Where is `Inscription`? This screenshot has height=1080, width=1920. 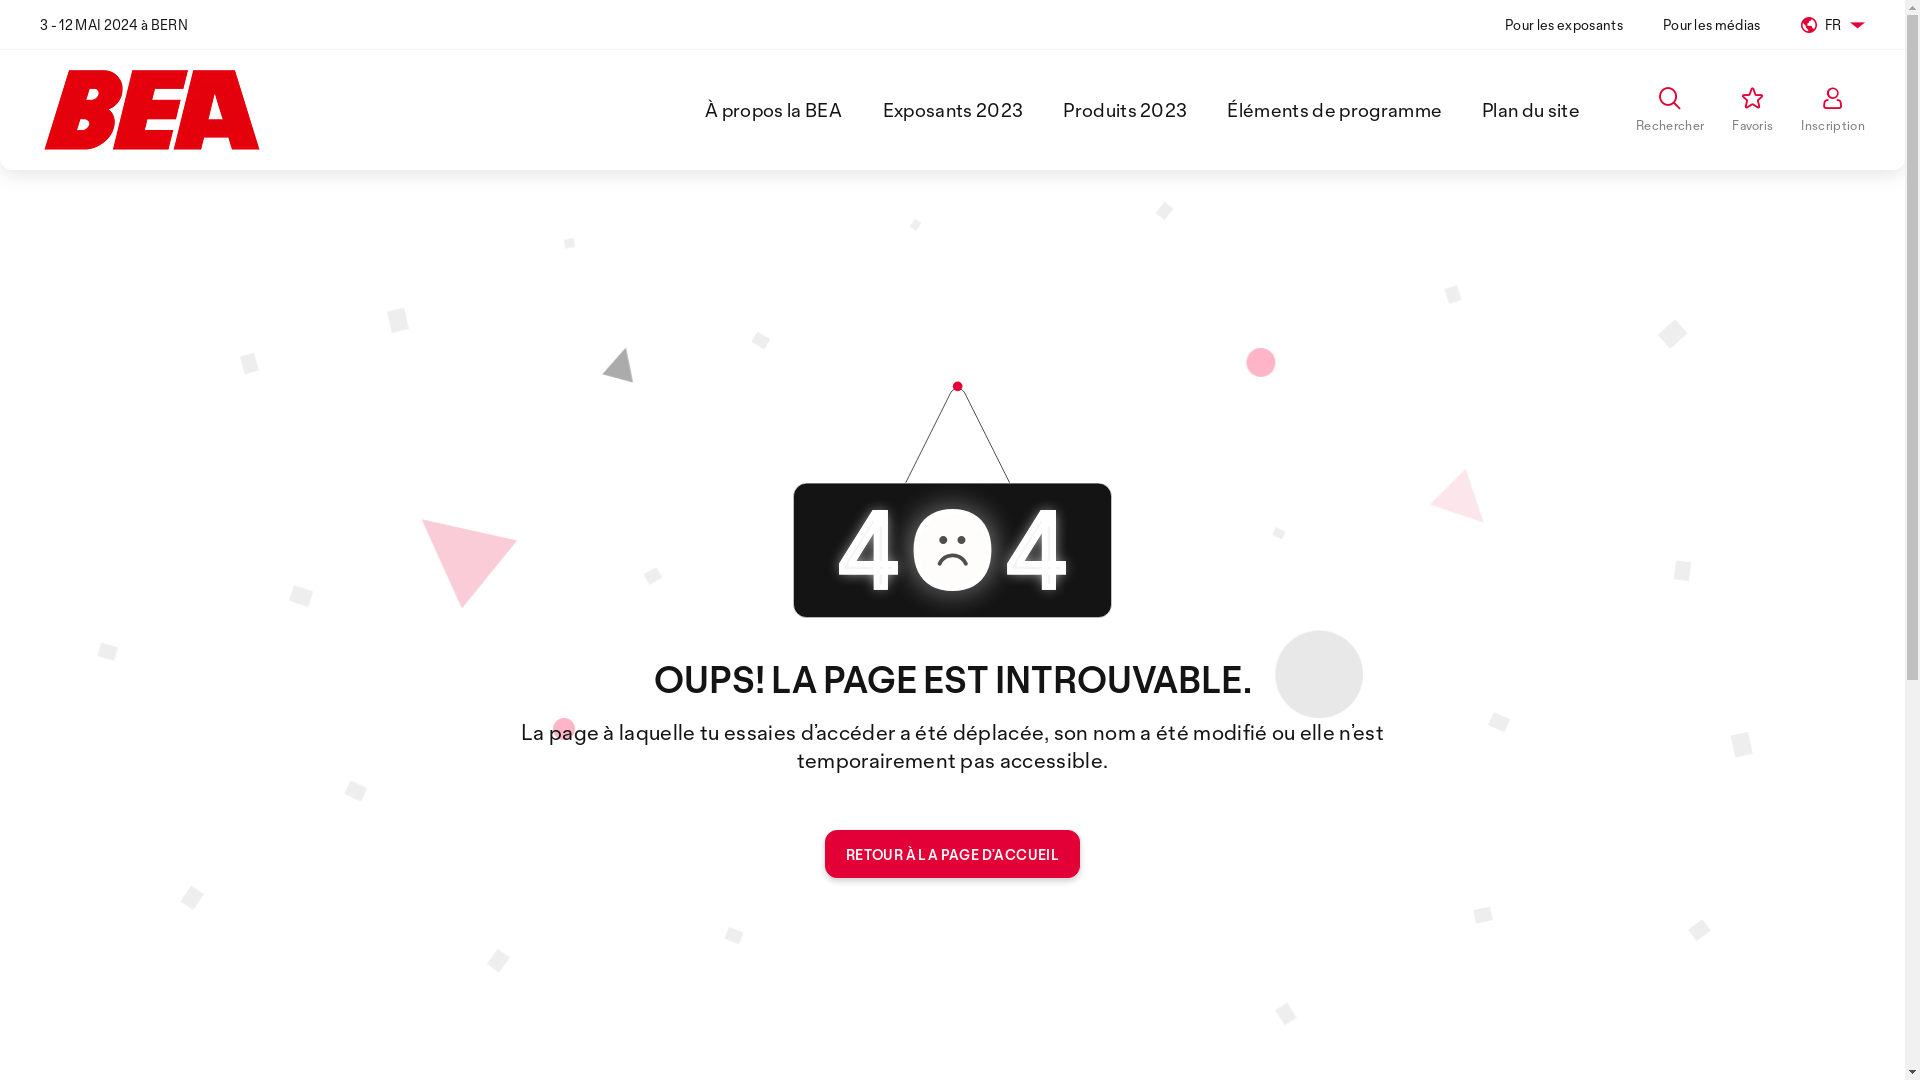 Inscription is located at coordinates (1833, 110).